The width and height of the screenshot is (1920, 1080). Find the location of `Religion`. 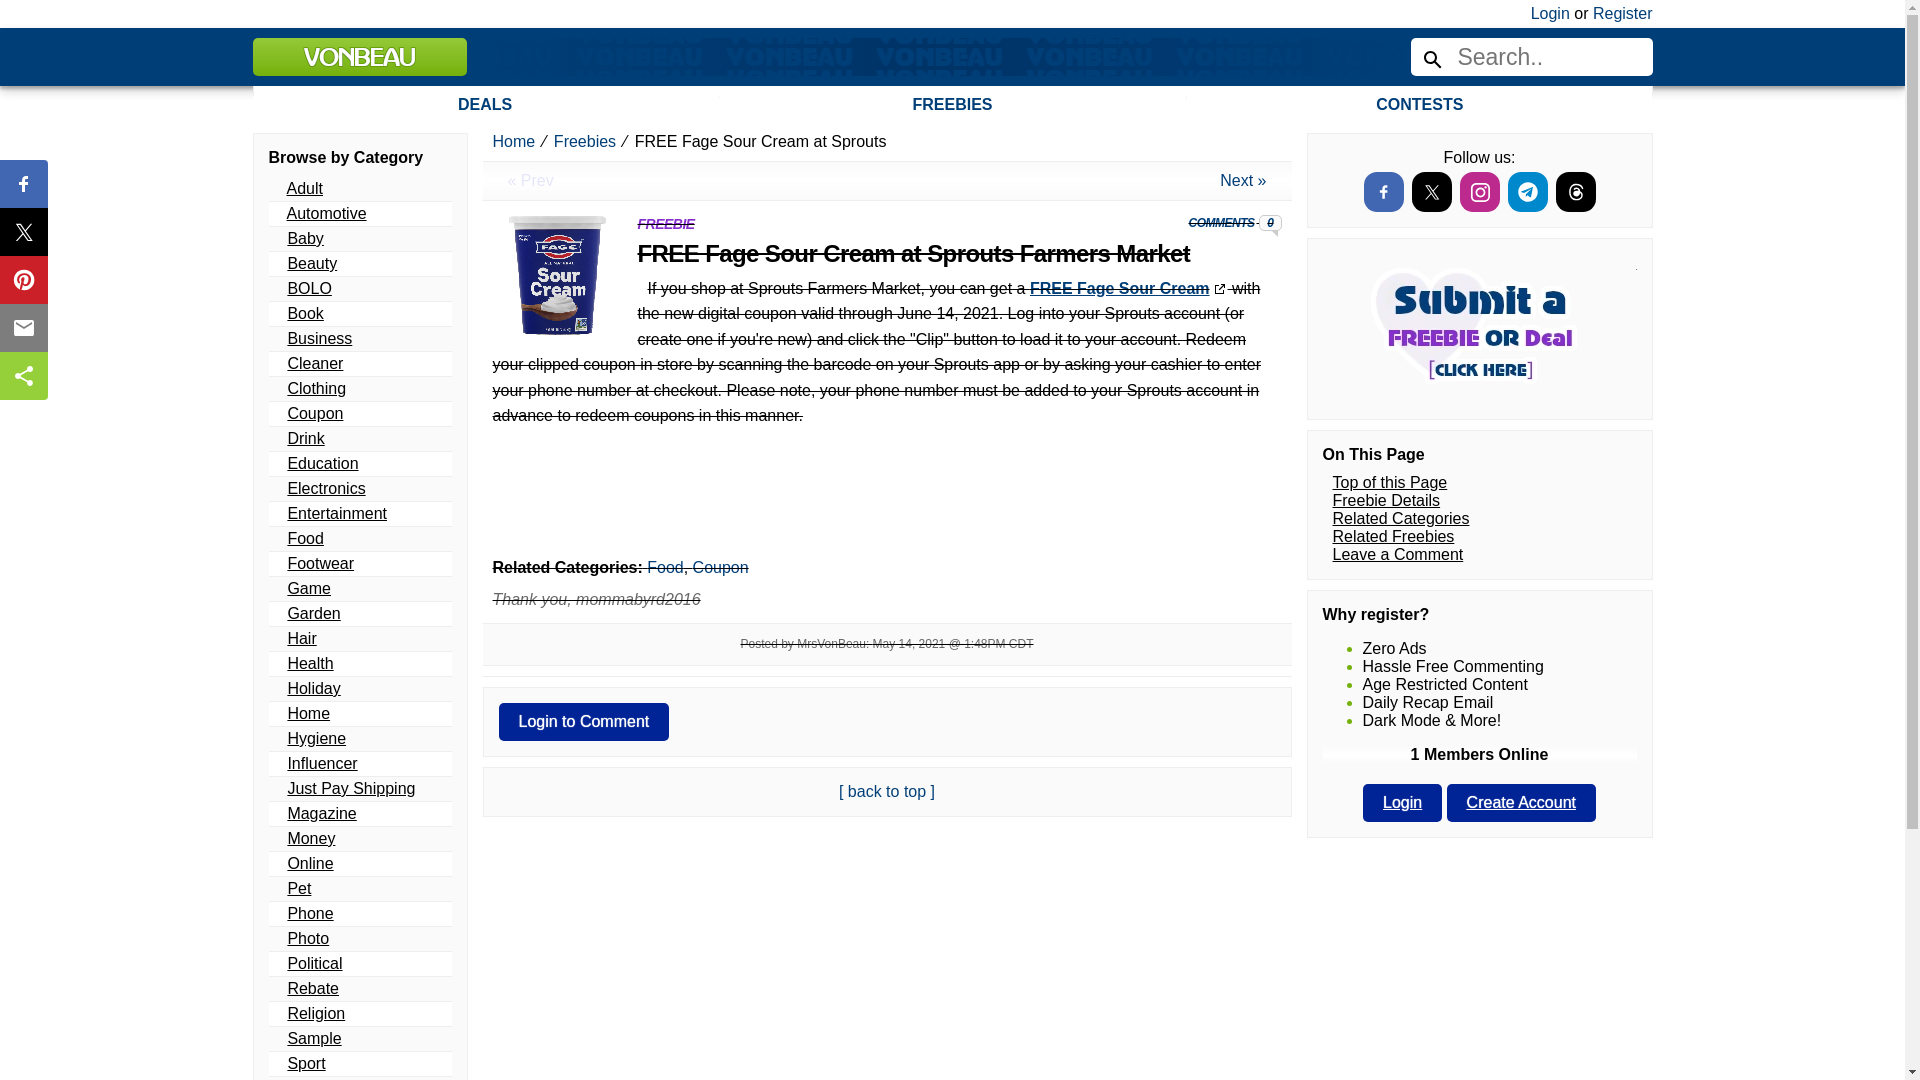

Religion is located at coordinates (316, 1013).